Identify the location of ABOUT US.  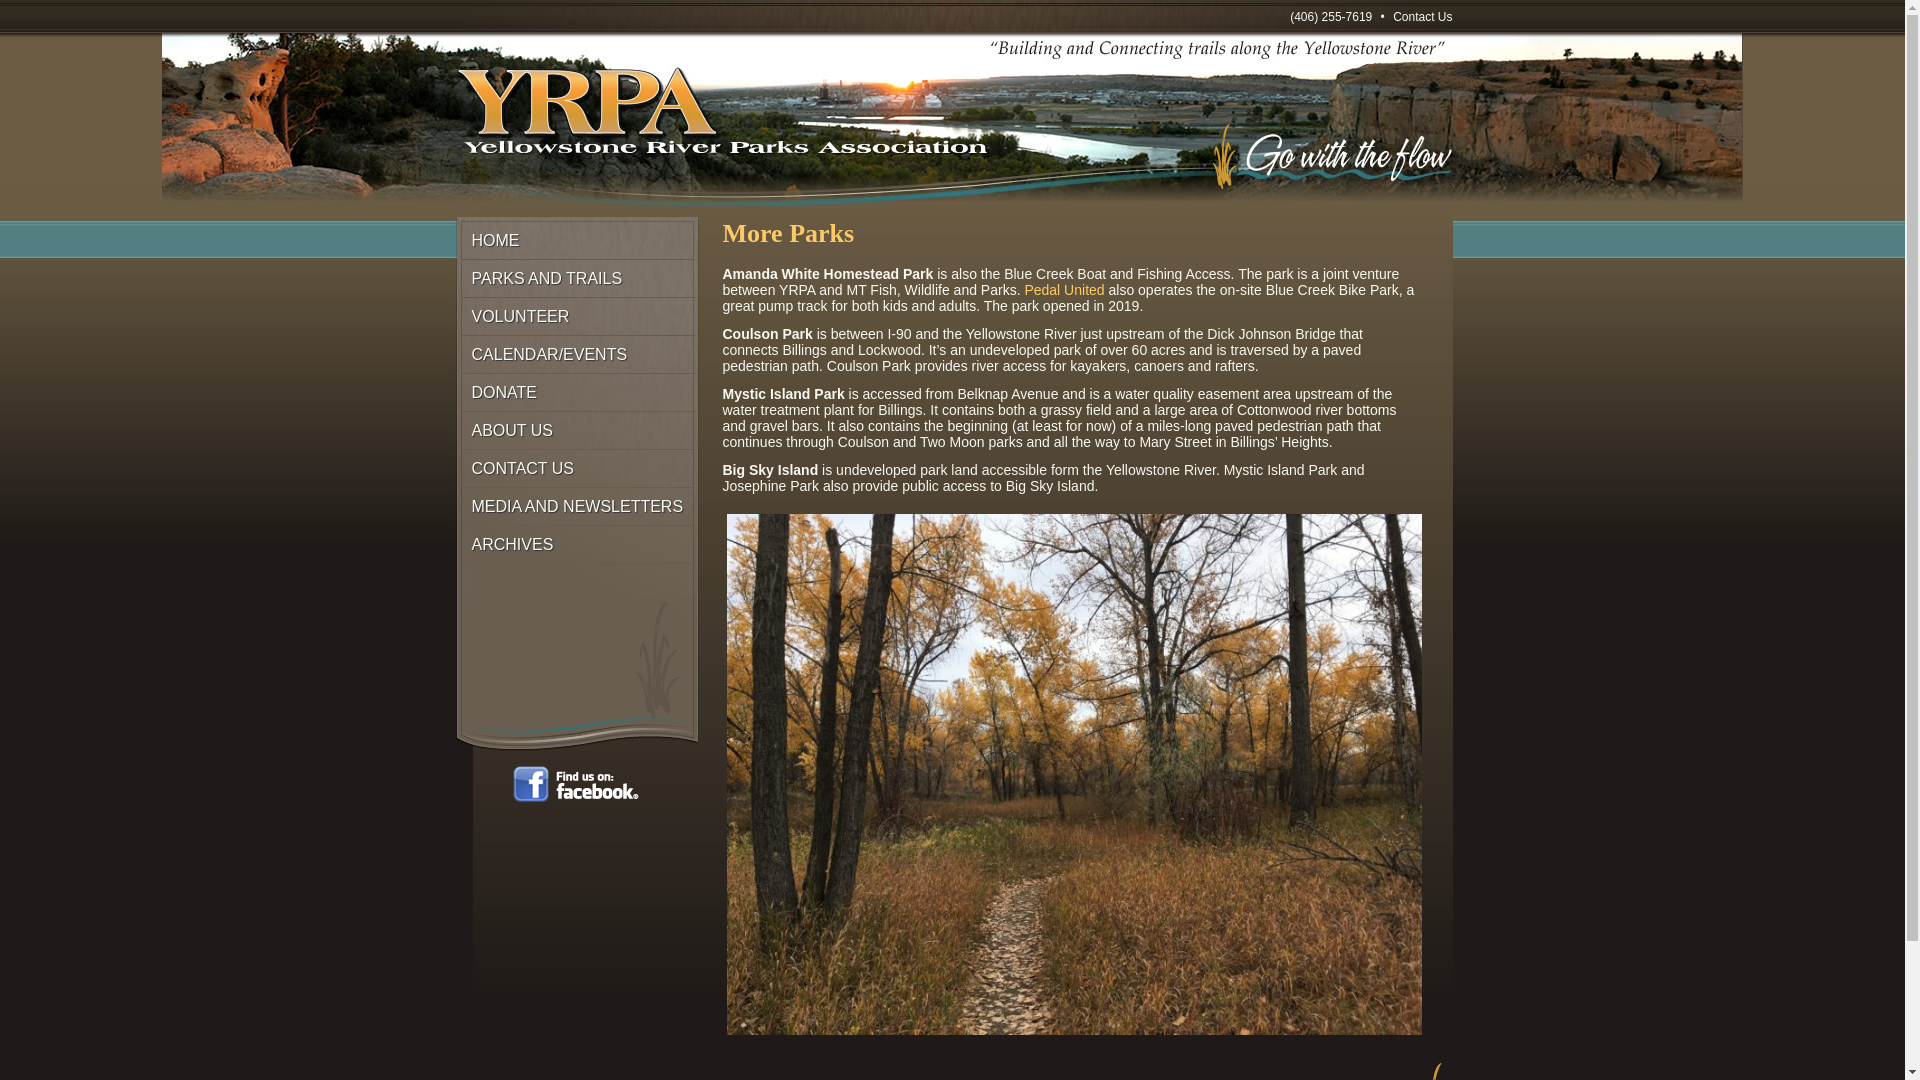
(581, 430).